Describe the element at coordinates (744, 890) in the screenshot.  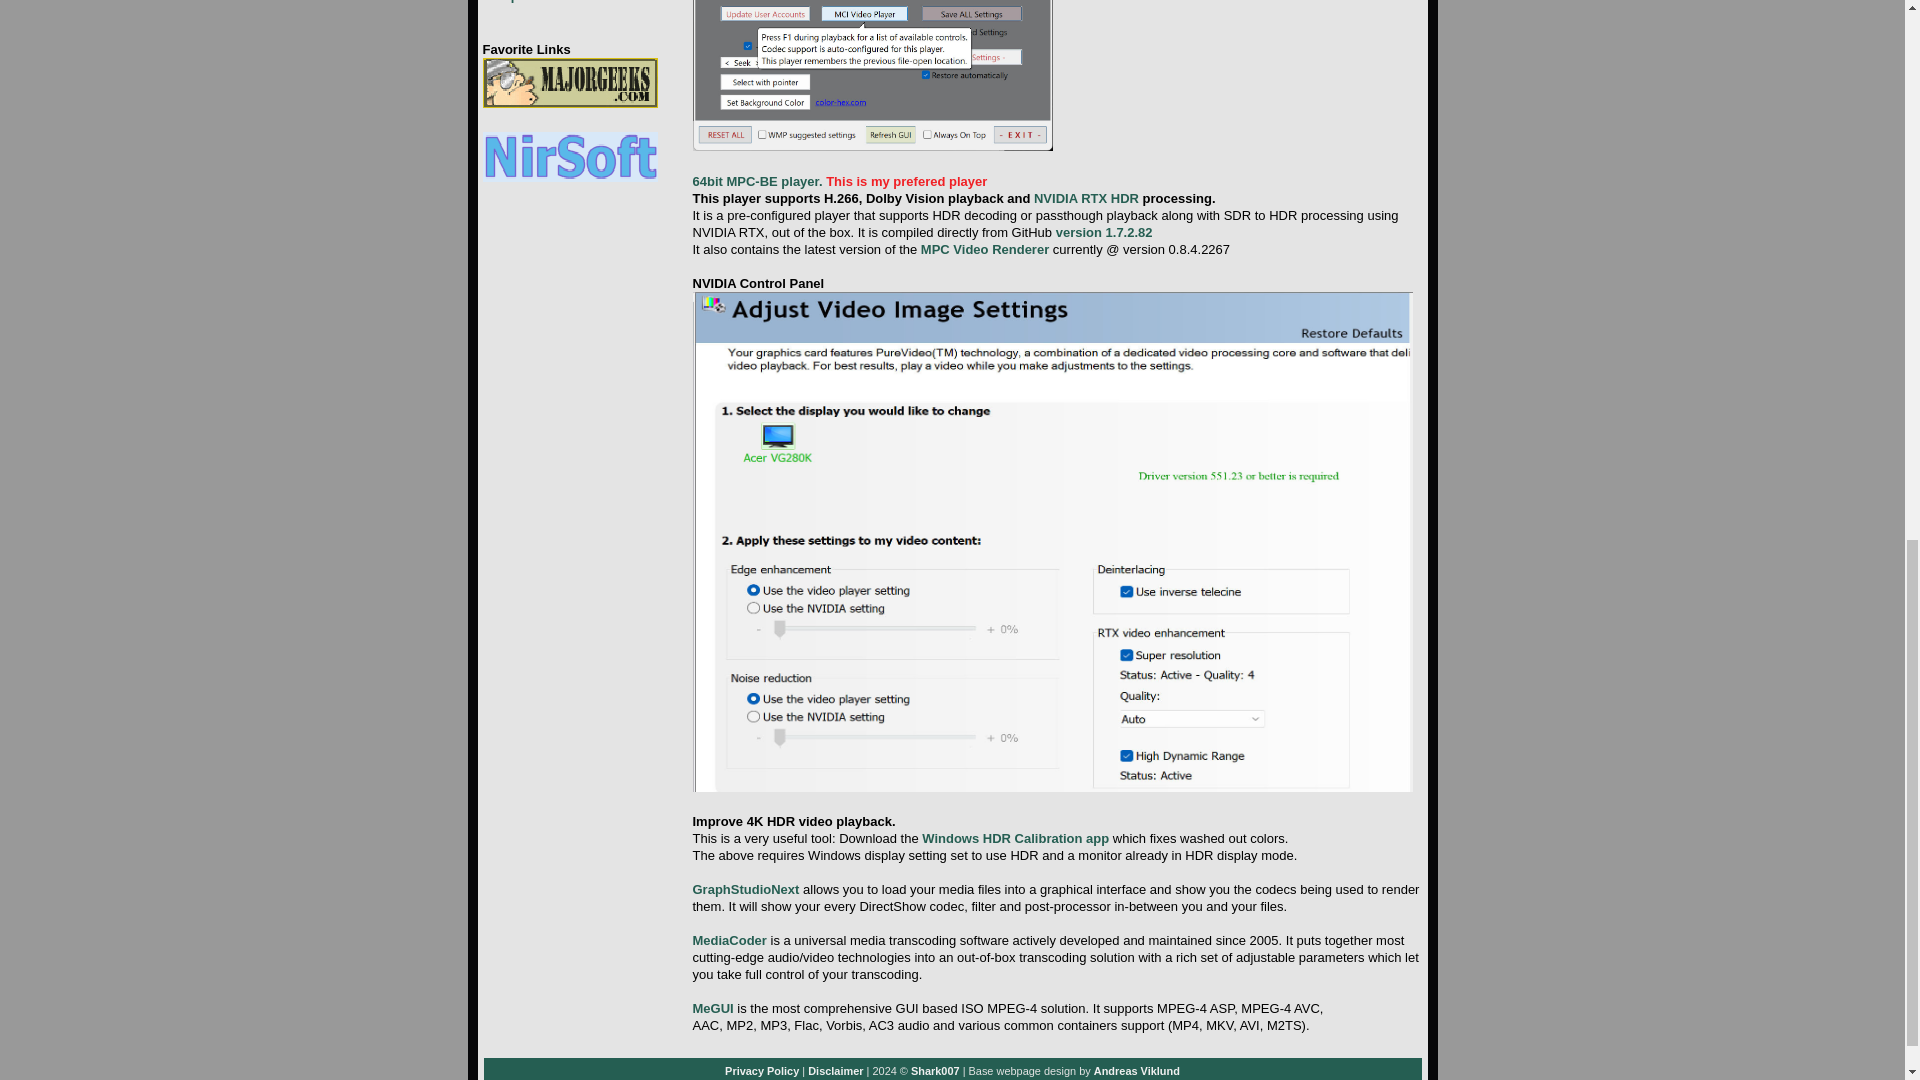
I see `GraphStudioNext` at that location.